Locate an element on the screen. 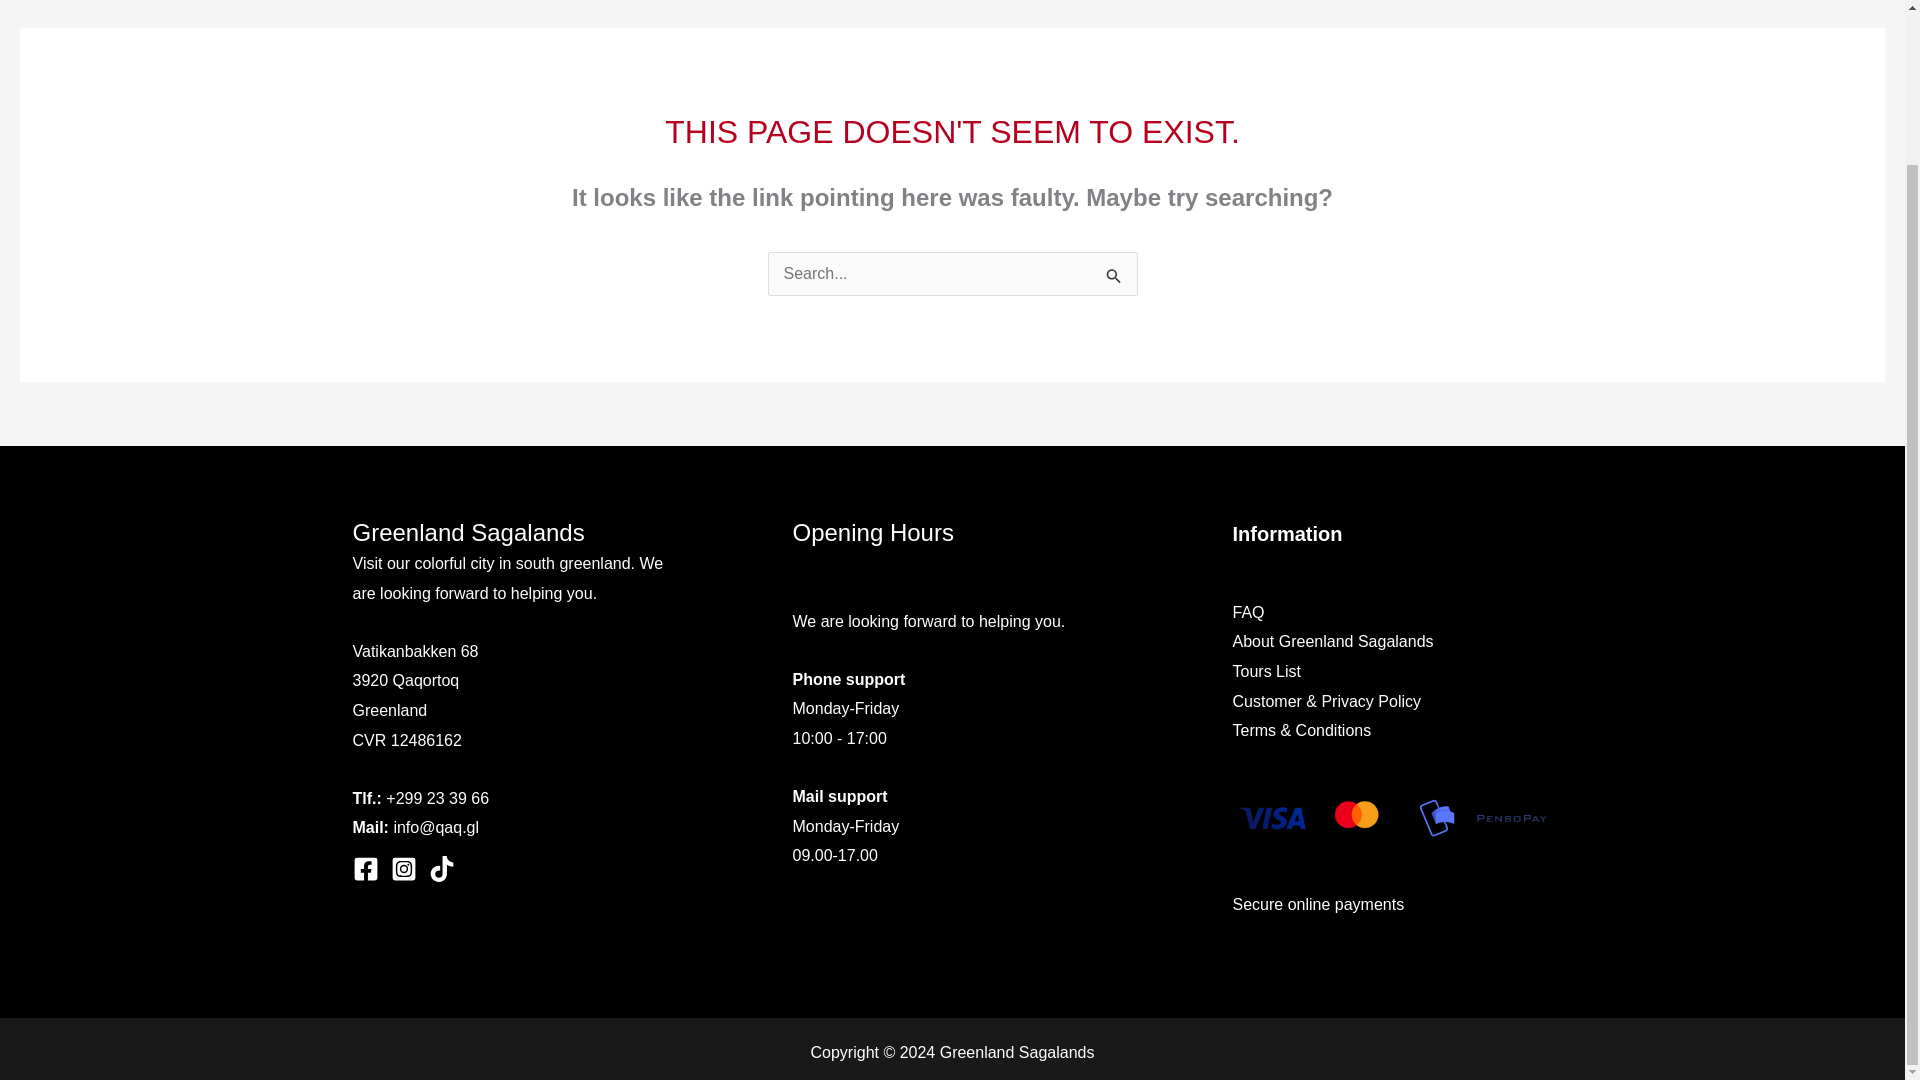 The image size is (1920, 1080). Tours List is located at coordinates (1266, 672).